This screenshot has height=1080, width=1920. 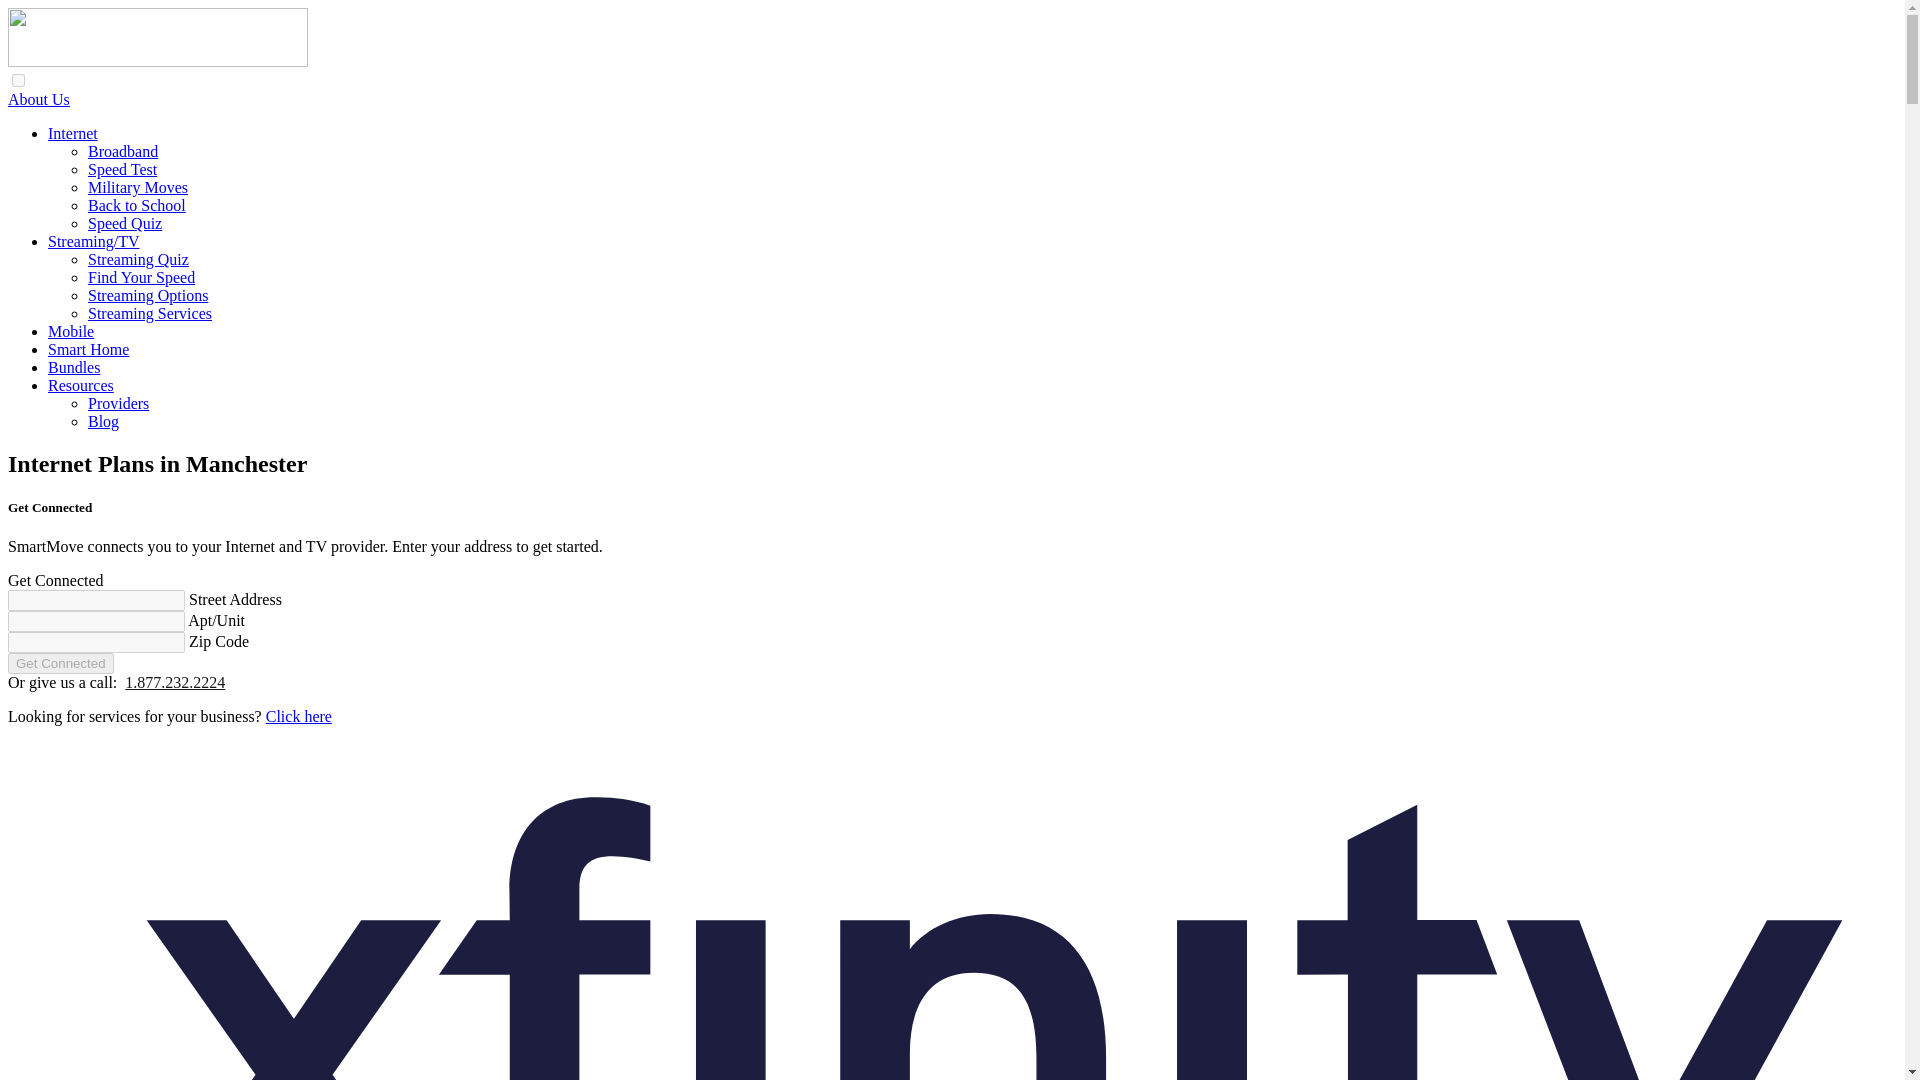 I want to click on Back to School, so click(x=137, y=204).